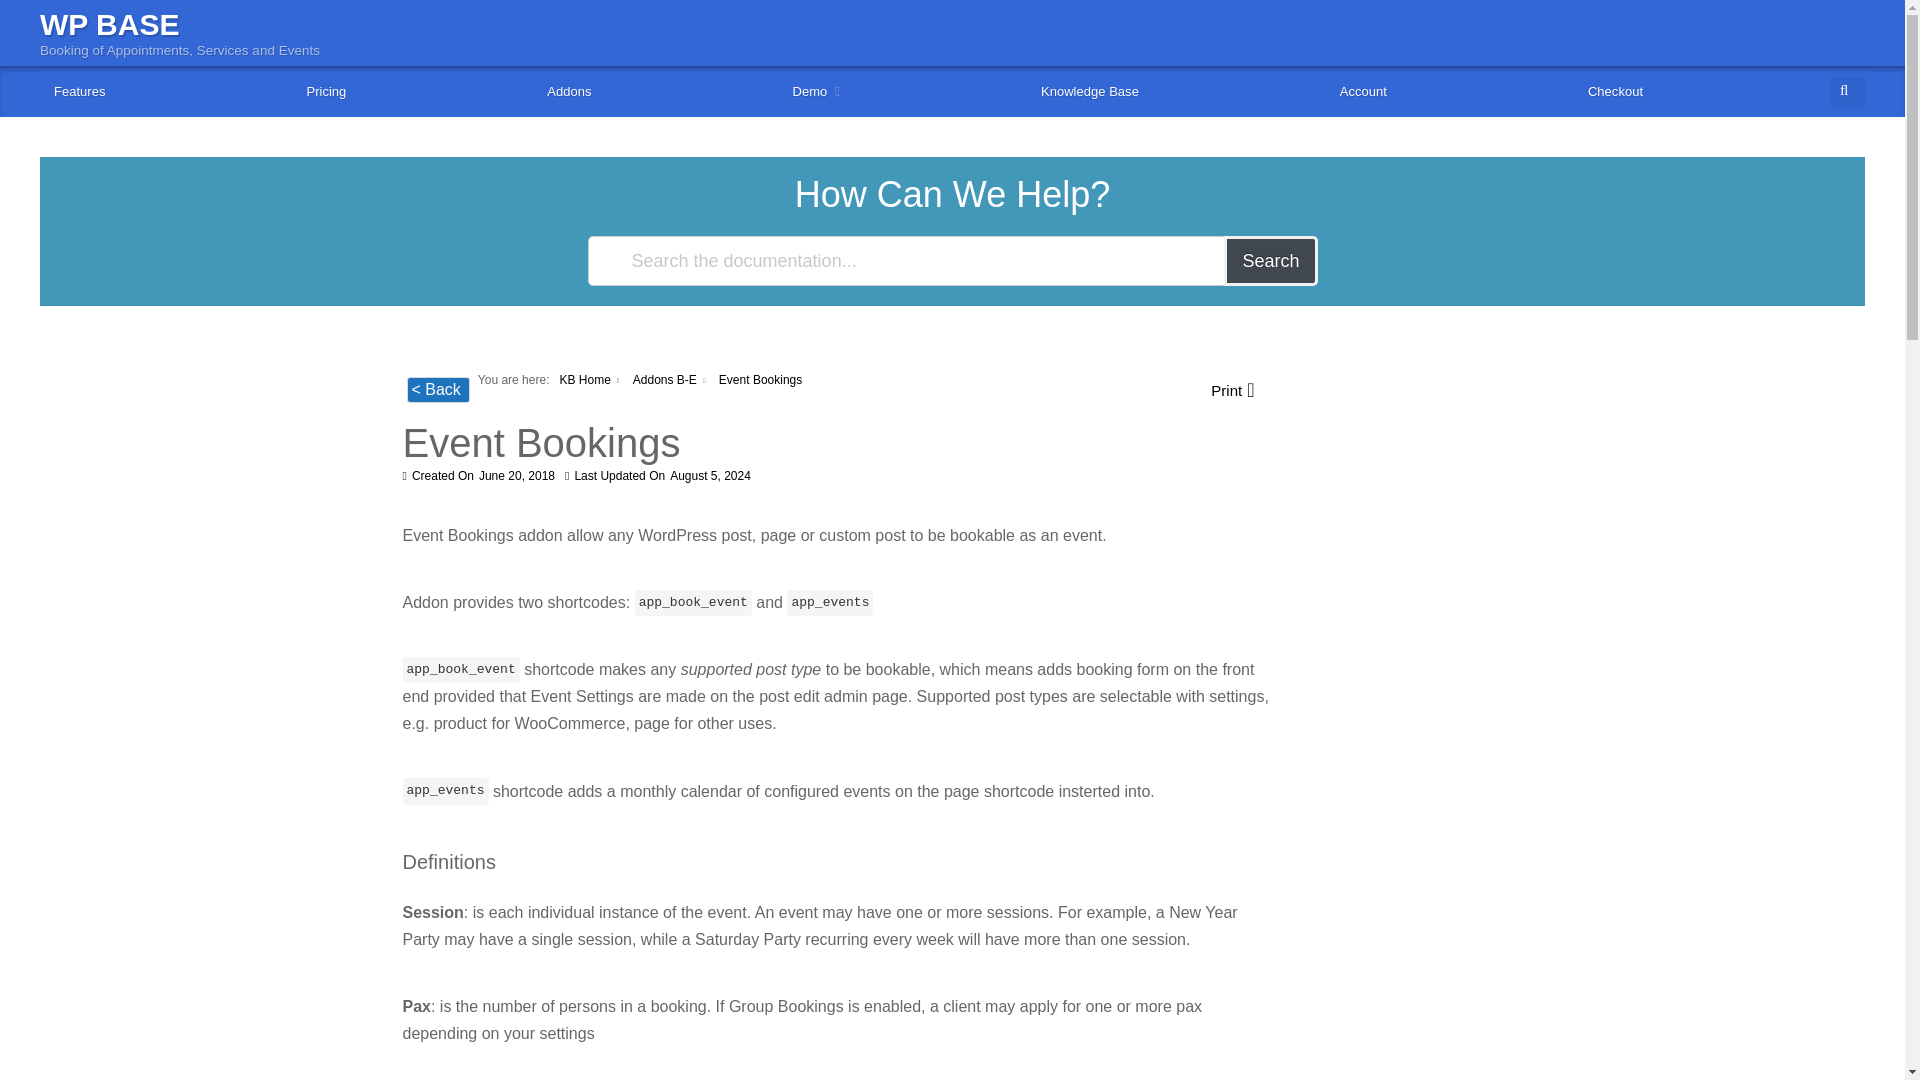  Describe the element at coordinates (1364, 90) in the screenshot. I see `Account` at that location.